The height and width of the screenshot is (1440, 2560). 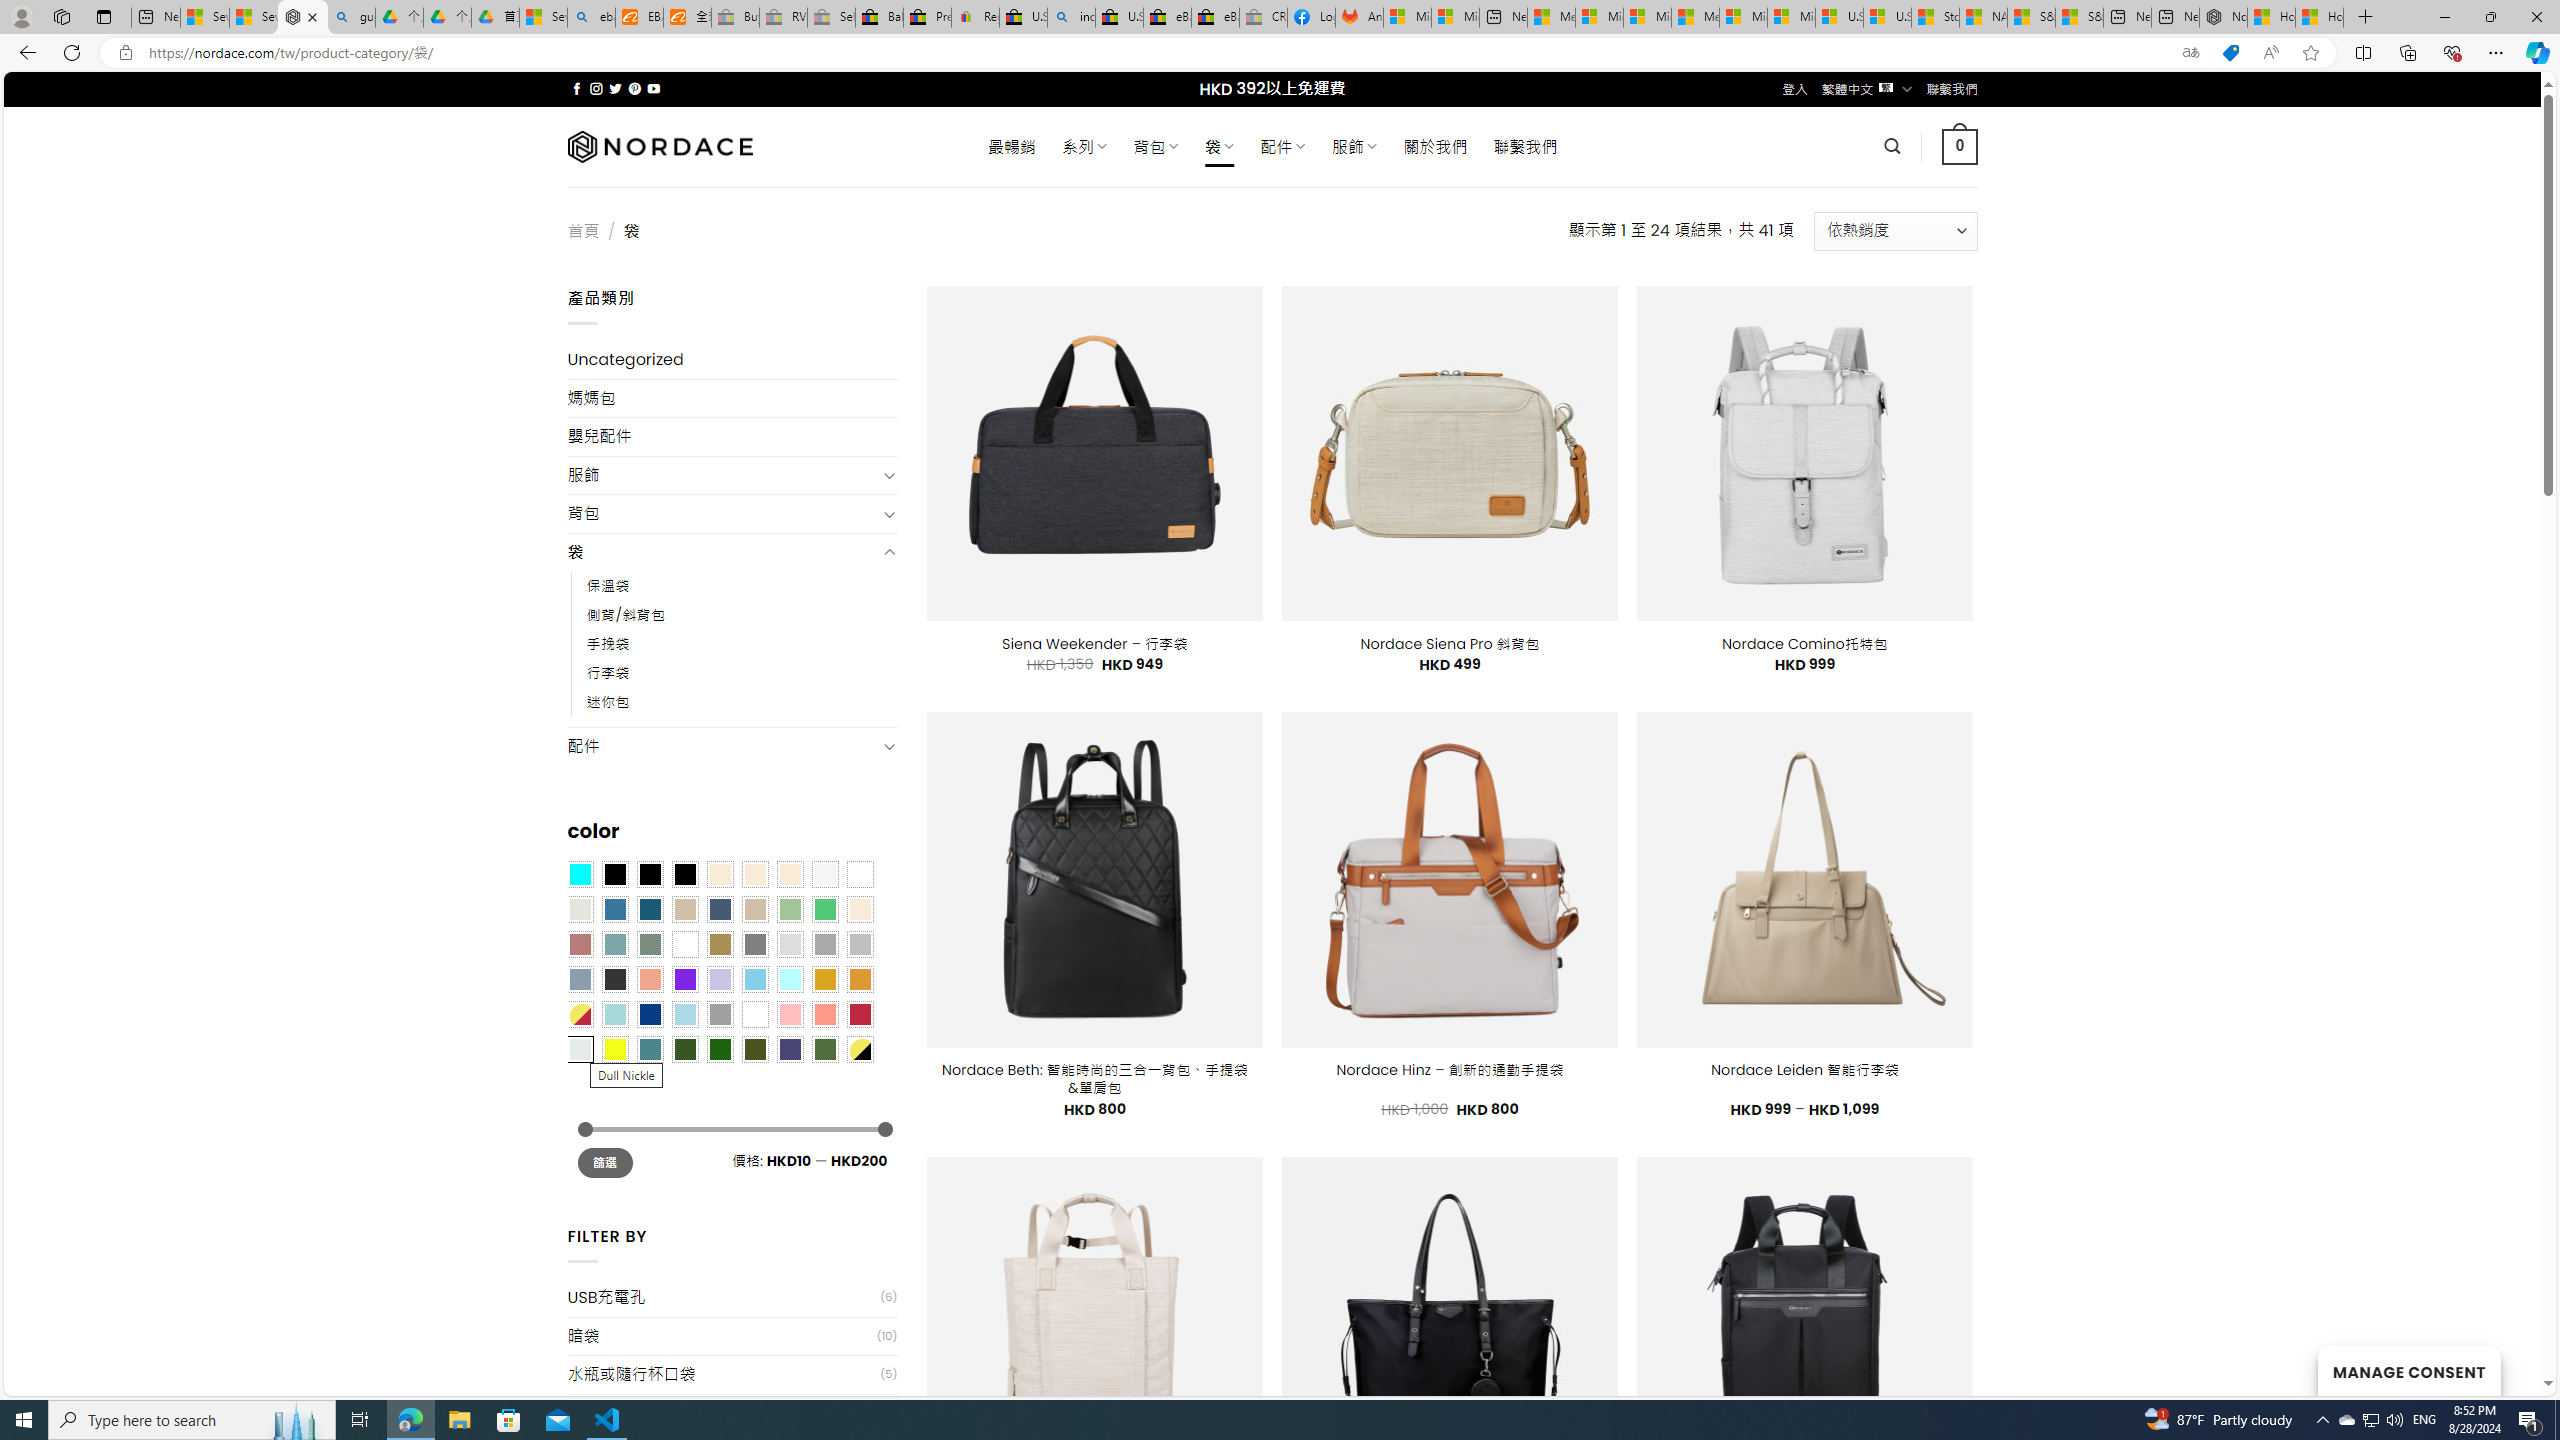 I want to click on Cream, so click(x=790, y=875).